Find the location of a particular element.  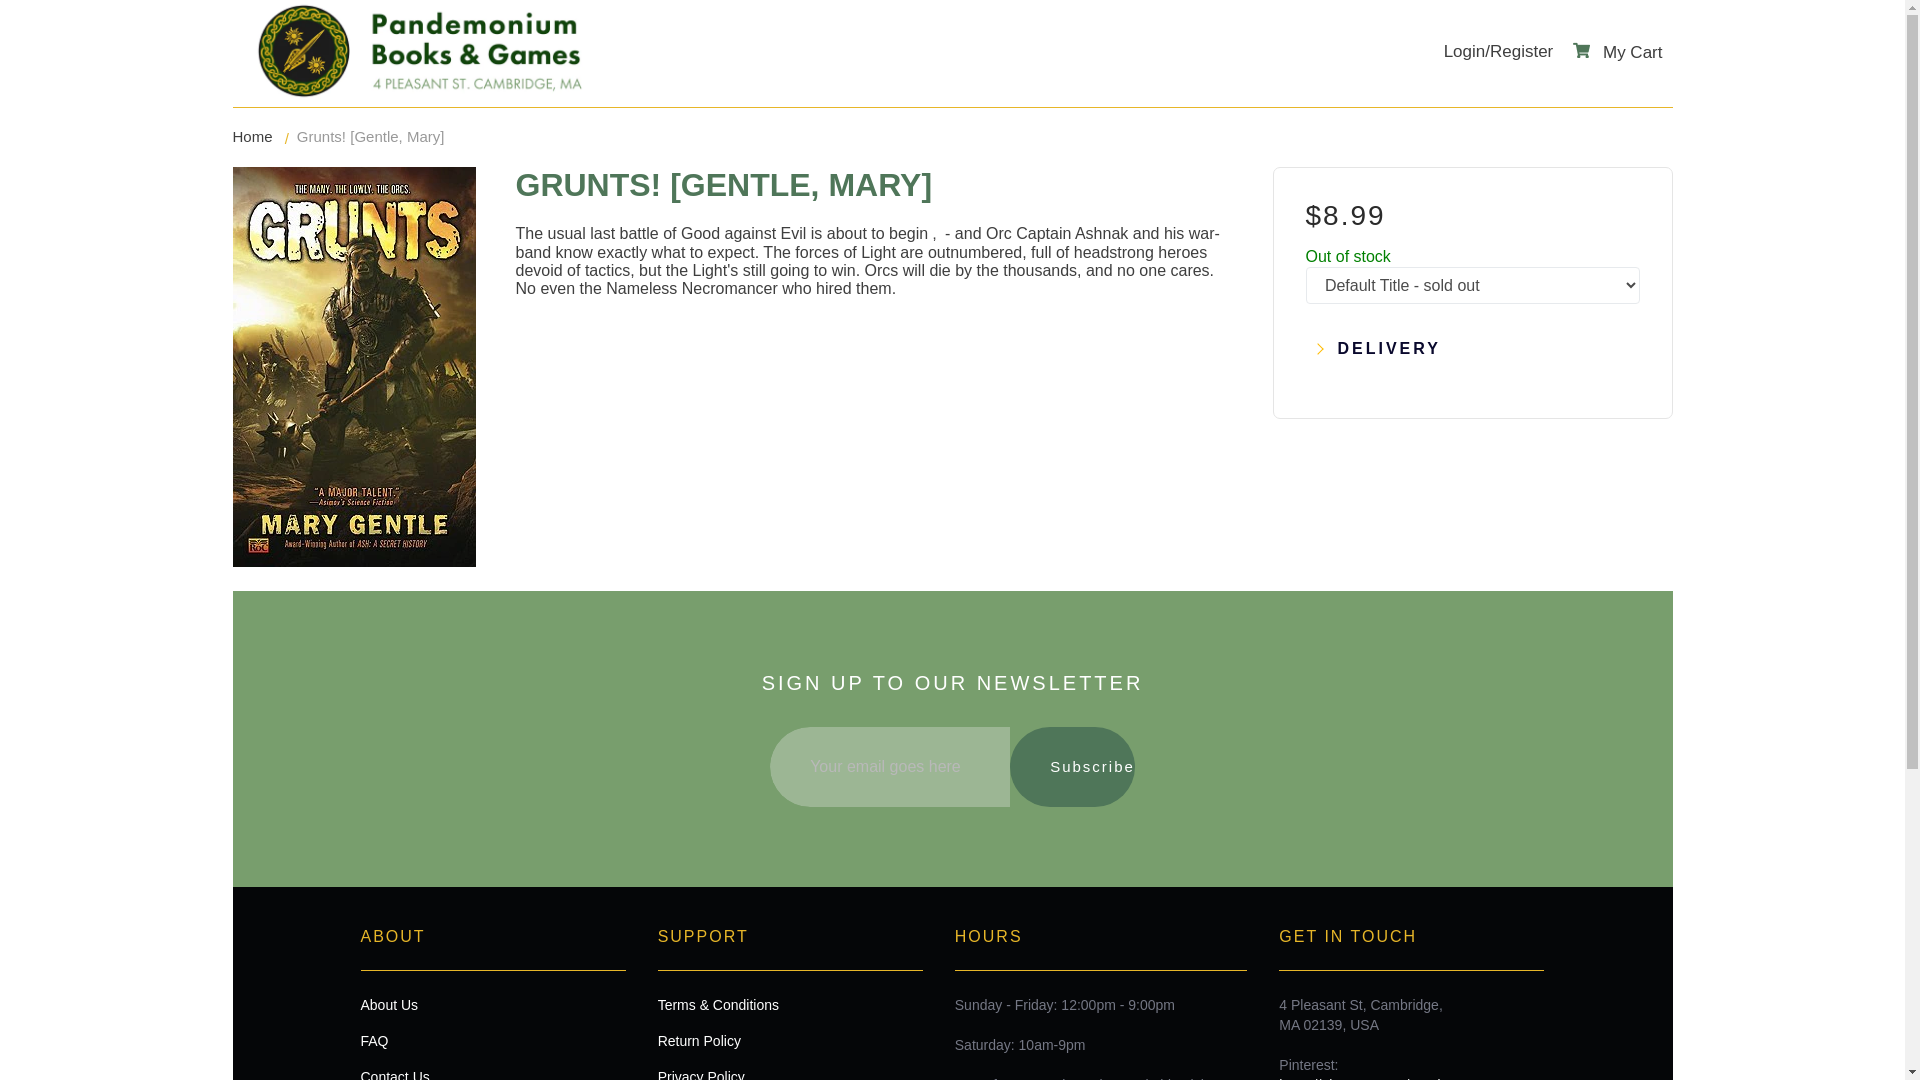

FAQ is located at coordinates (492, 1040).